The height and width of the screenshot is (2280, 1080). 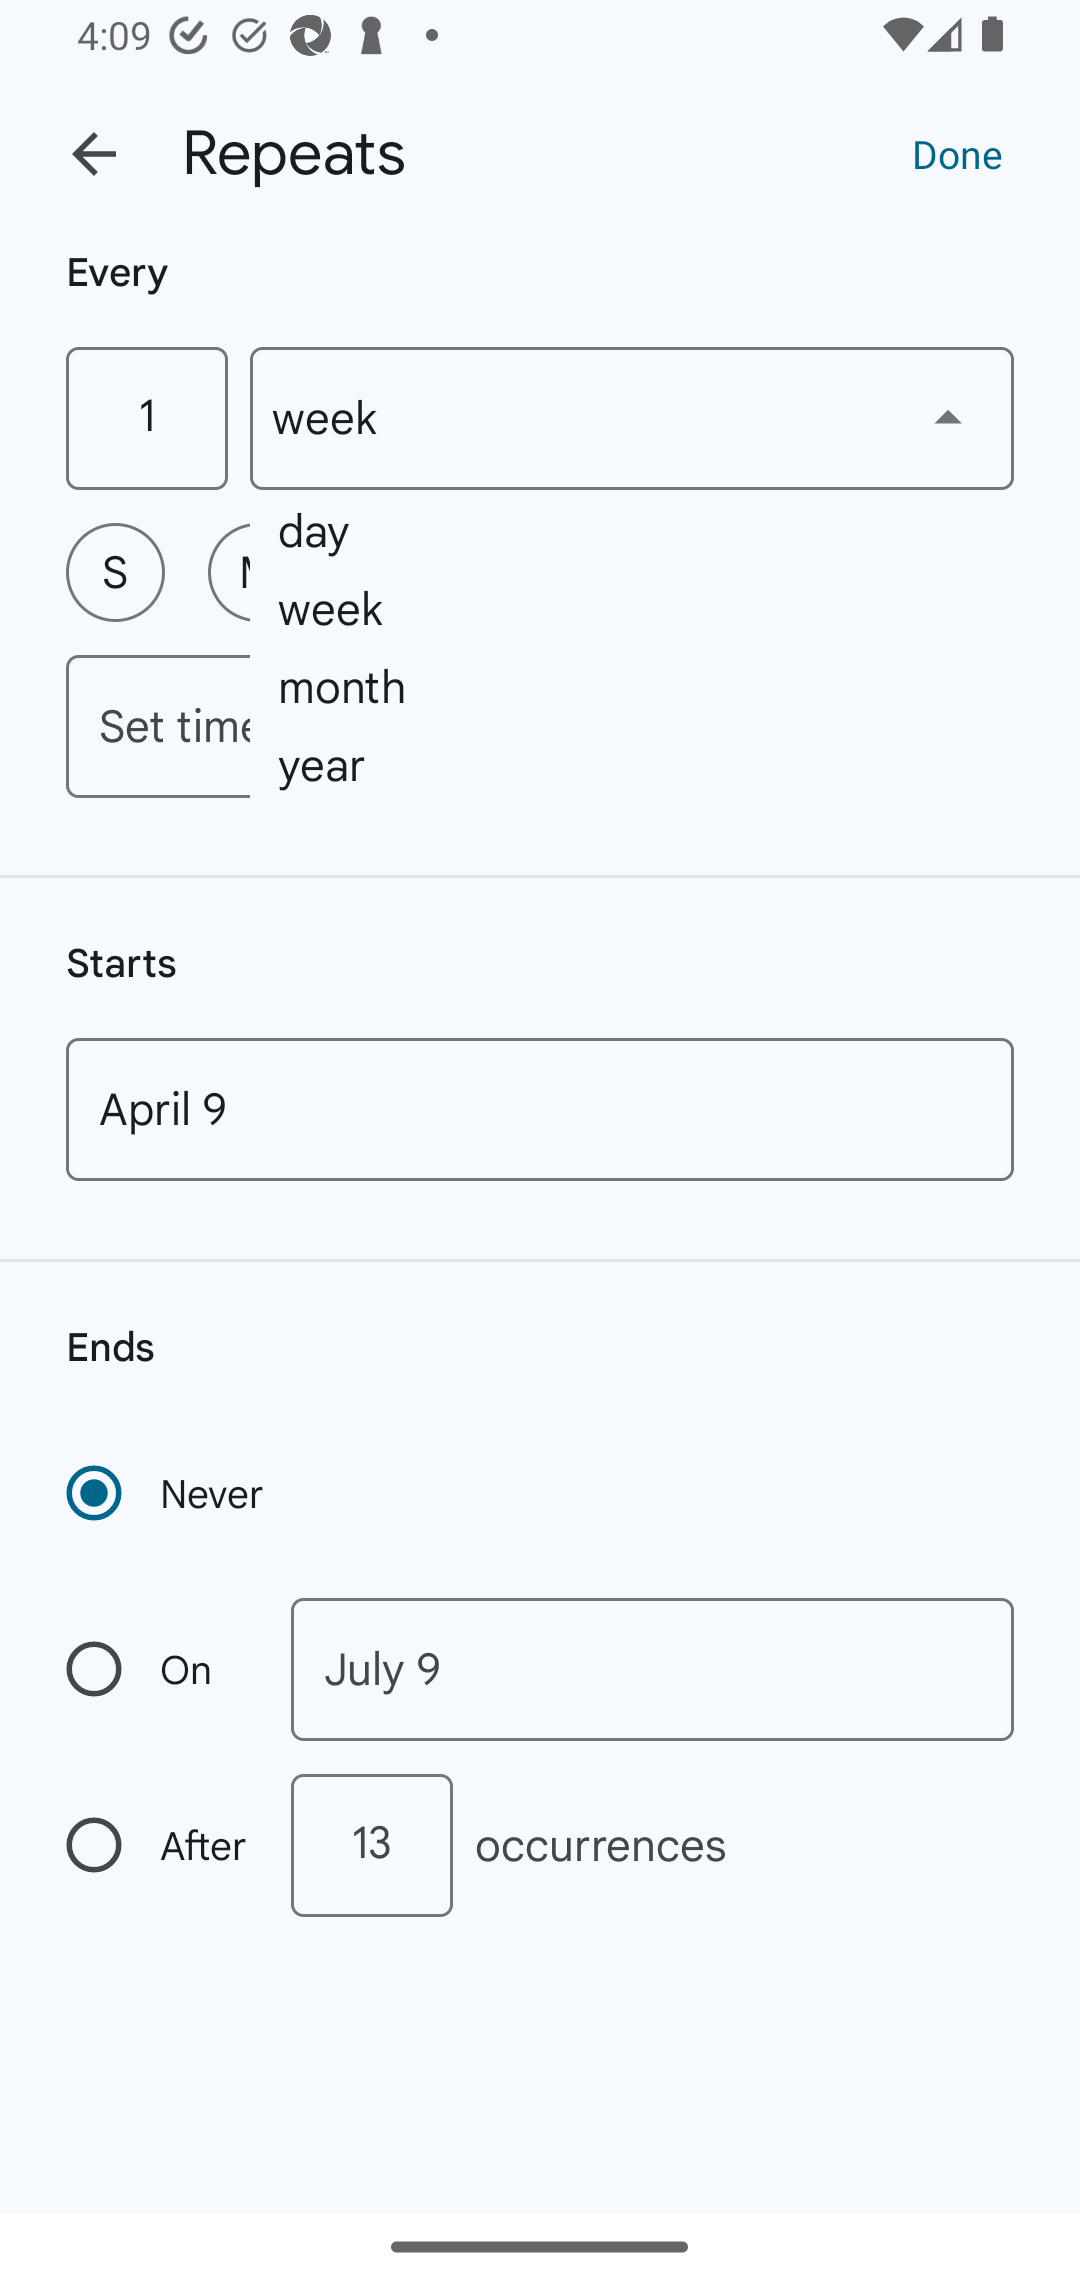 What do you see at coordinates (158, 1670) in the screenshot?
I see `On Recurrence ends on a specific date` at bounding box center [158, 1670].